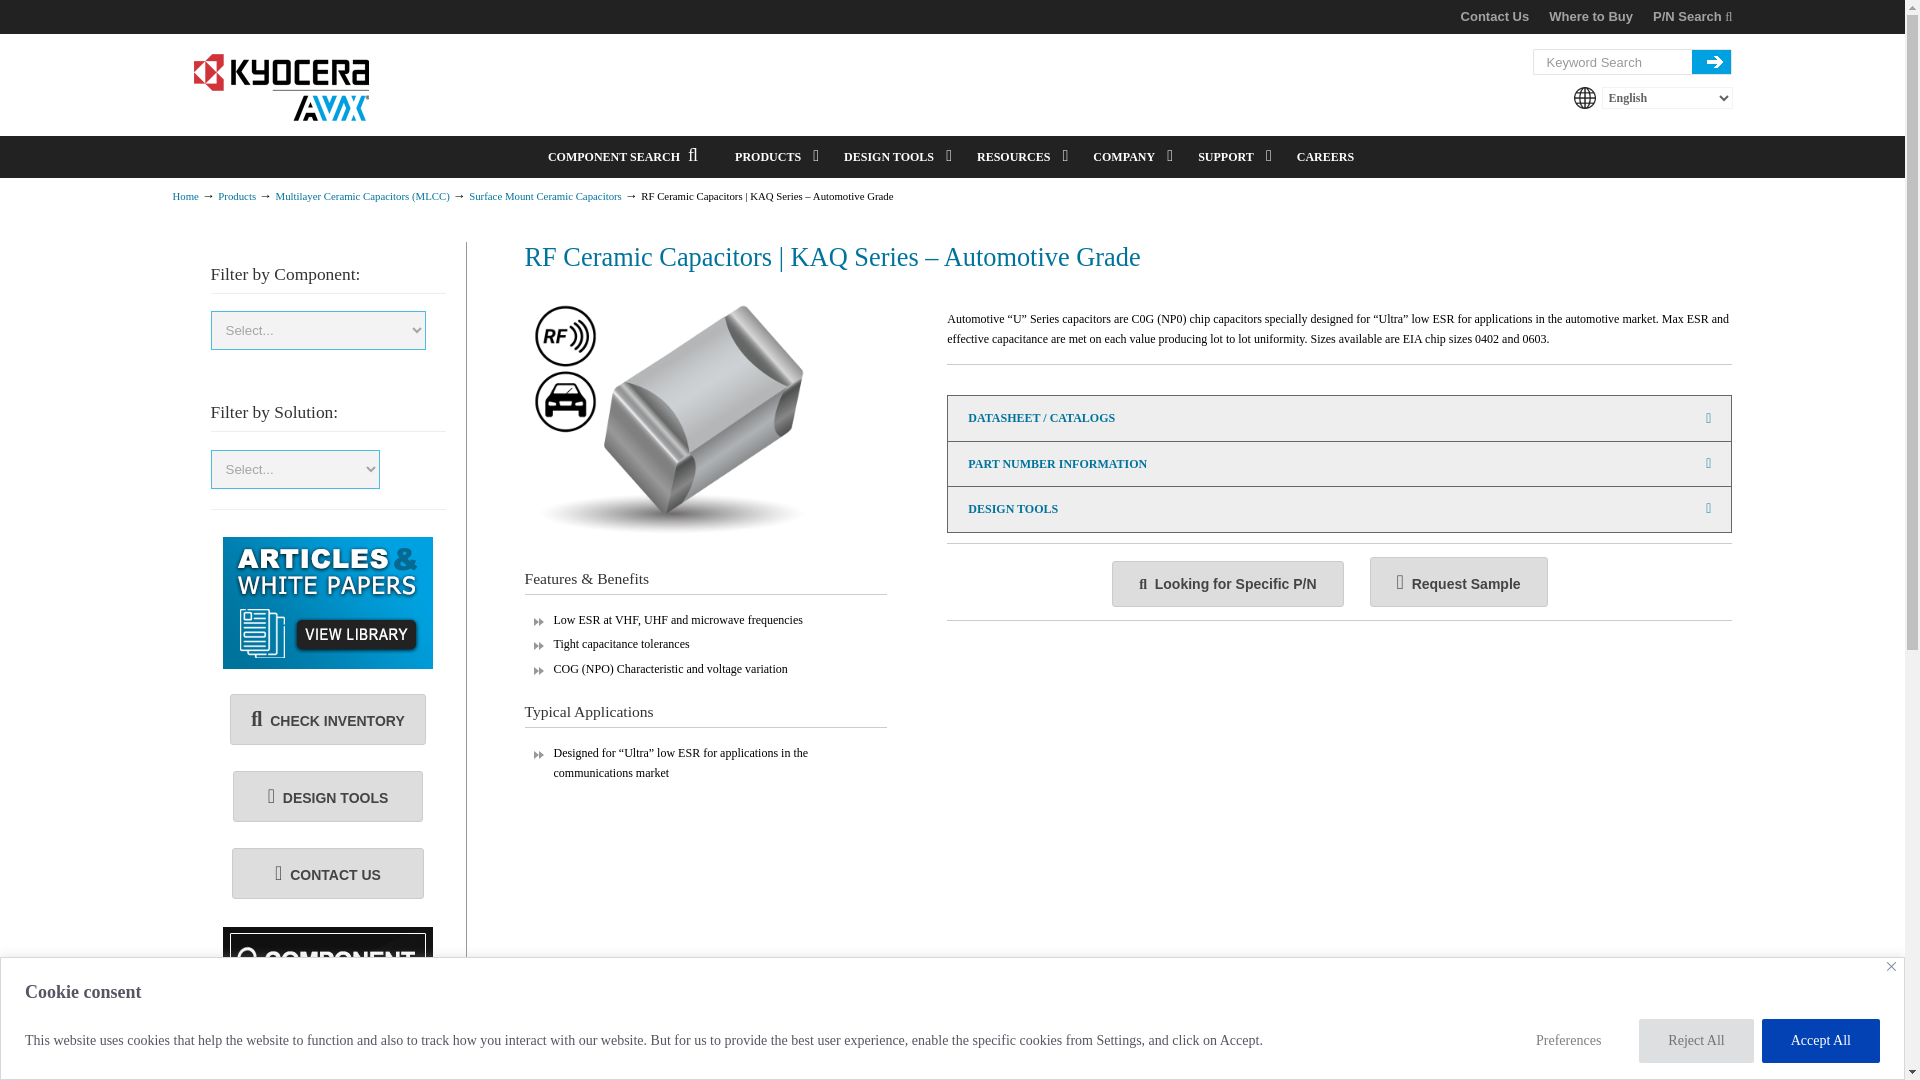  What do you see at coordinates (328, 872) in the screenshot?
I see `Contact Us` at bounding box center [328, 872].